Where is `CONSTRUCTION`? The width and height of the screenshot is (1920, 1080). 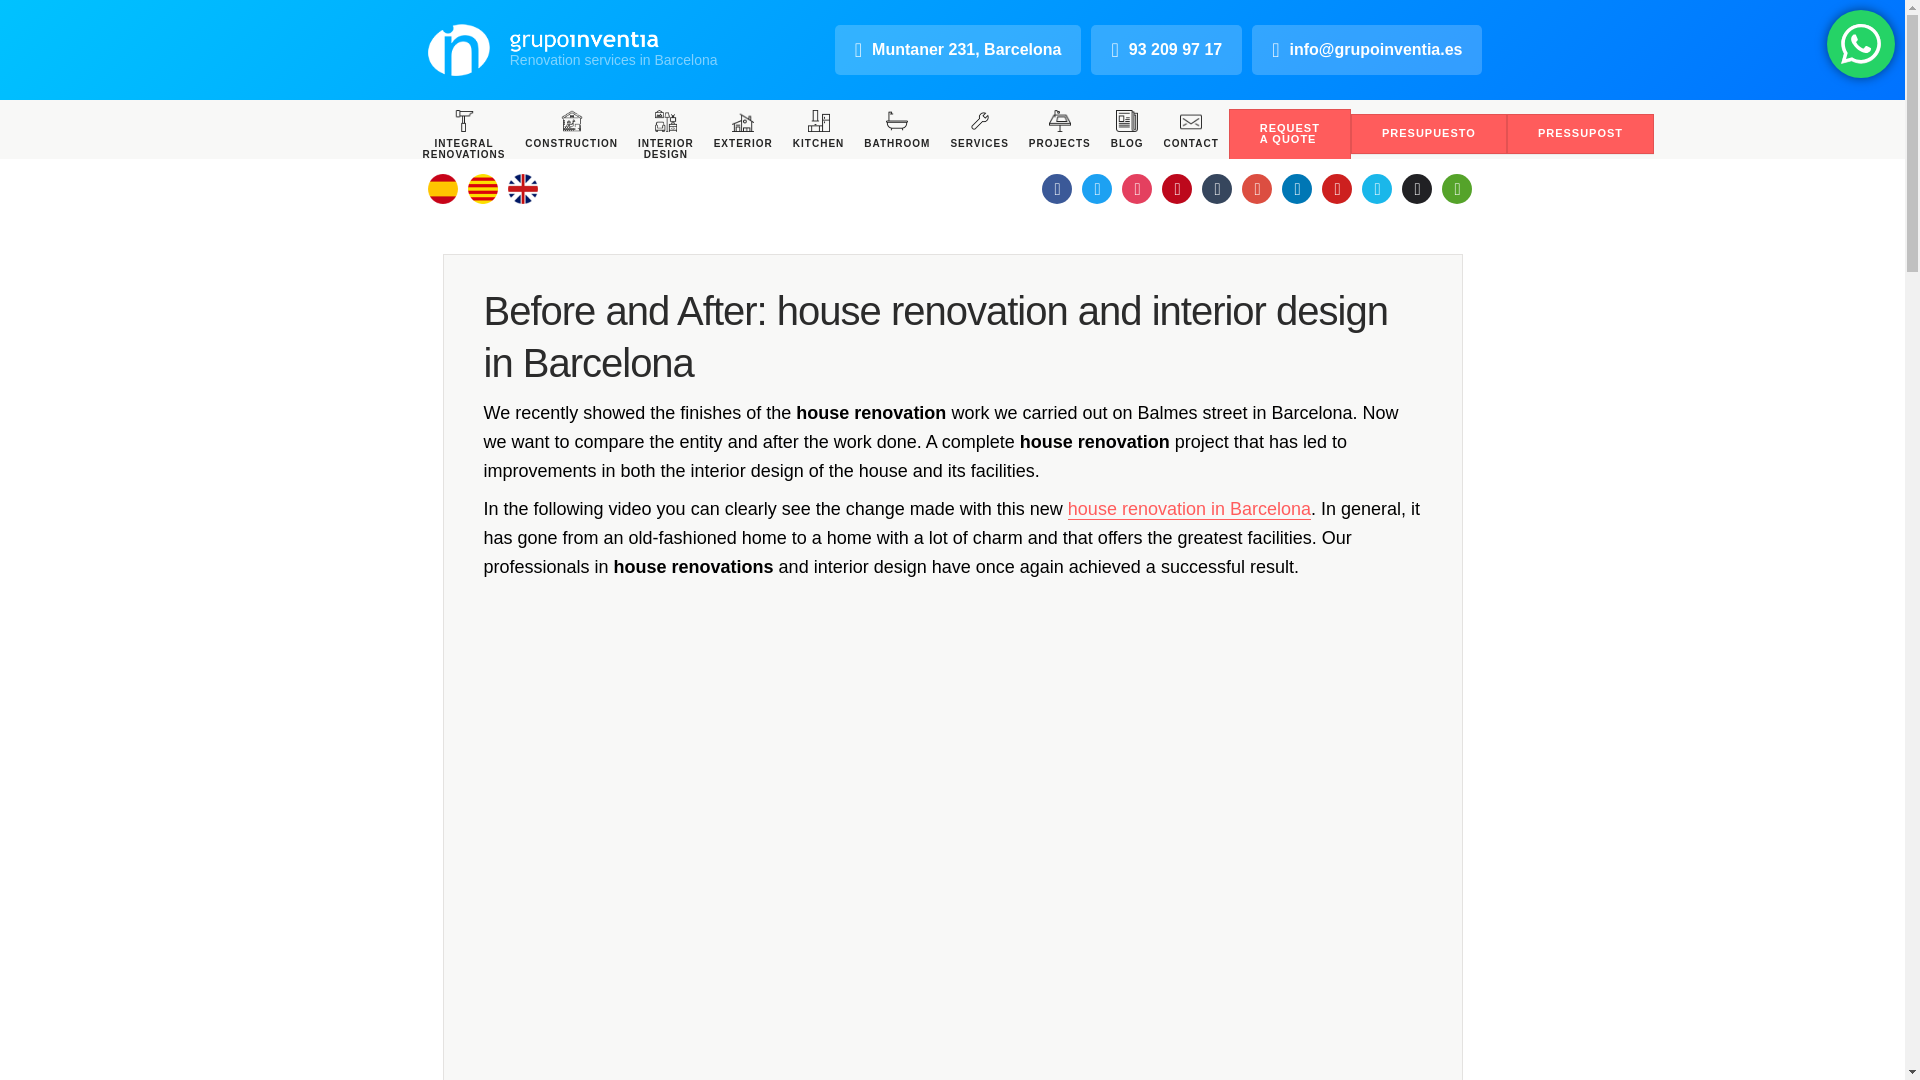
CONSTRUCTION is located at coordinates (570, 128).